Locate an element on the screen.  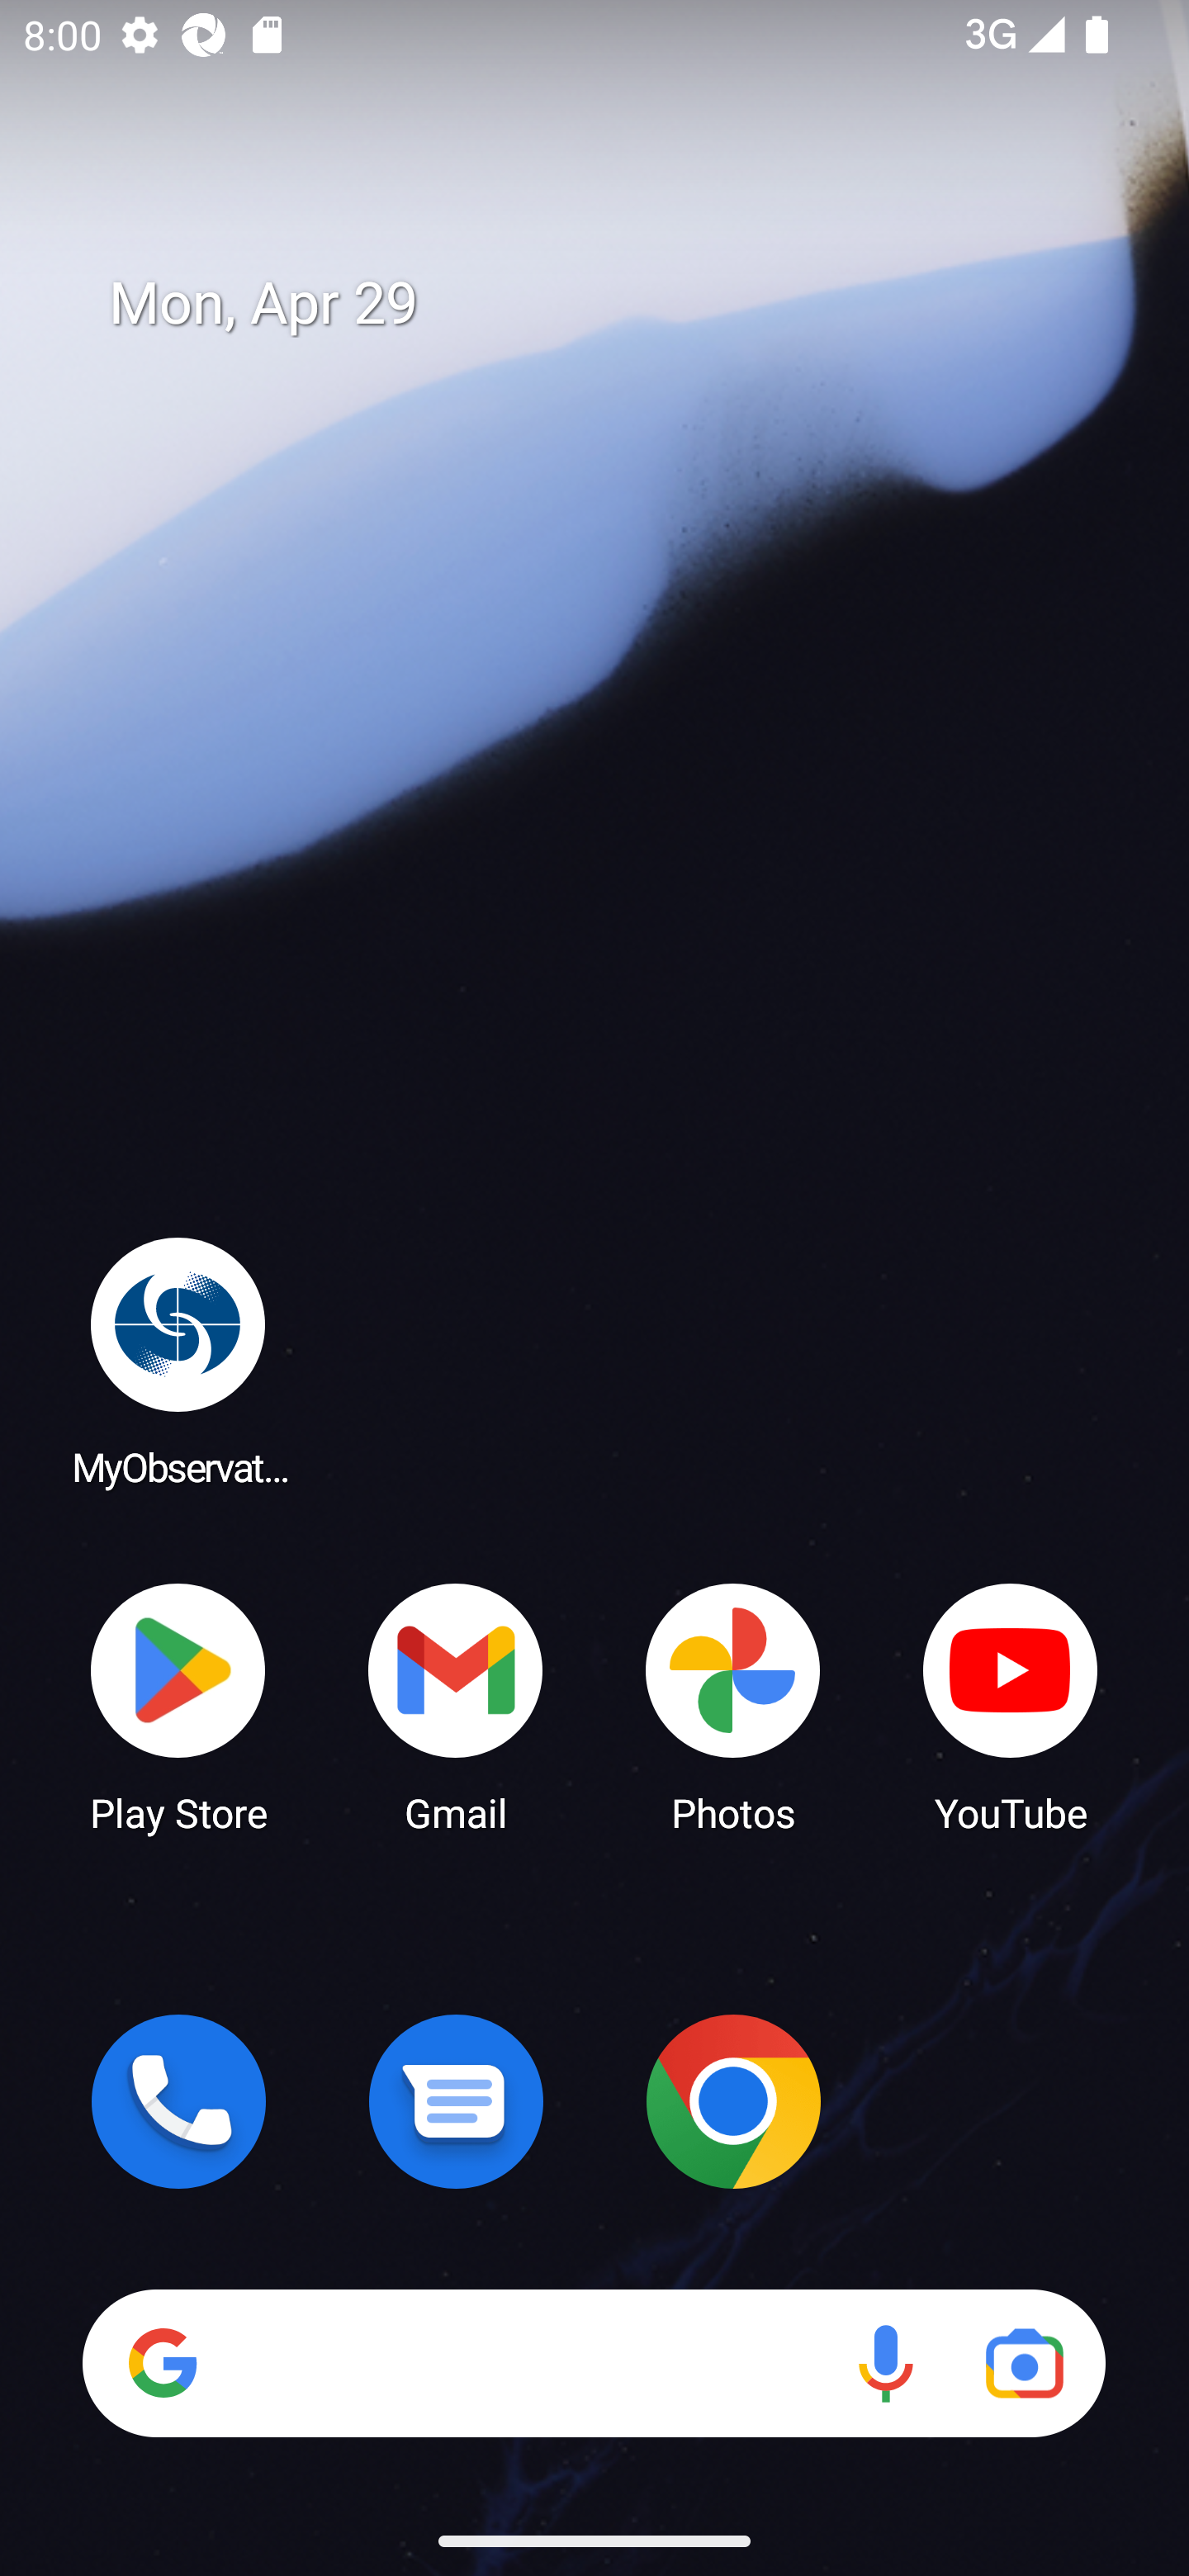
Phone is located at coordinates (178, 2101).